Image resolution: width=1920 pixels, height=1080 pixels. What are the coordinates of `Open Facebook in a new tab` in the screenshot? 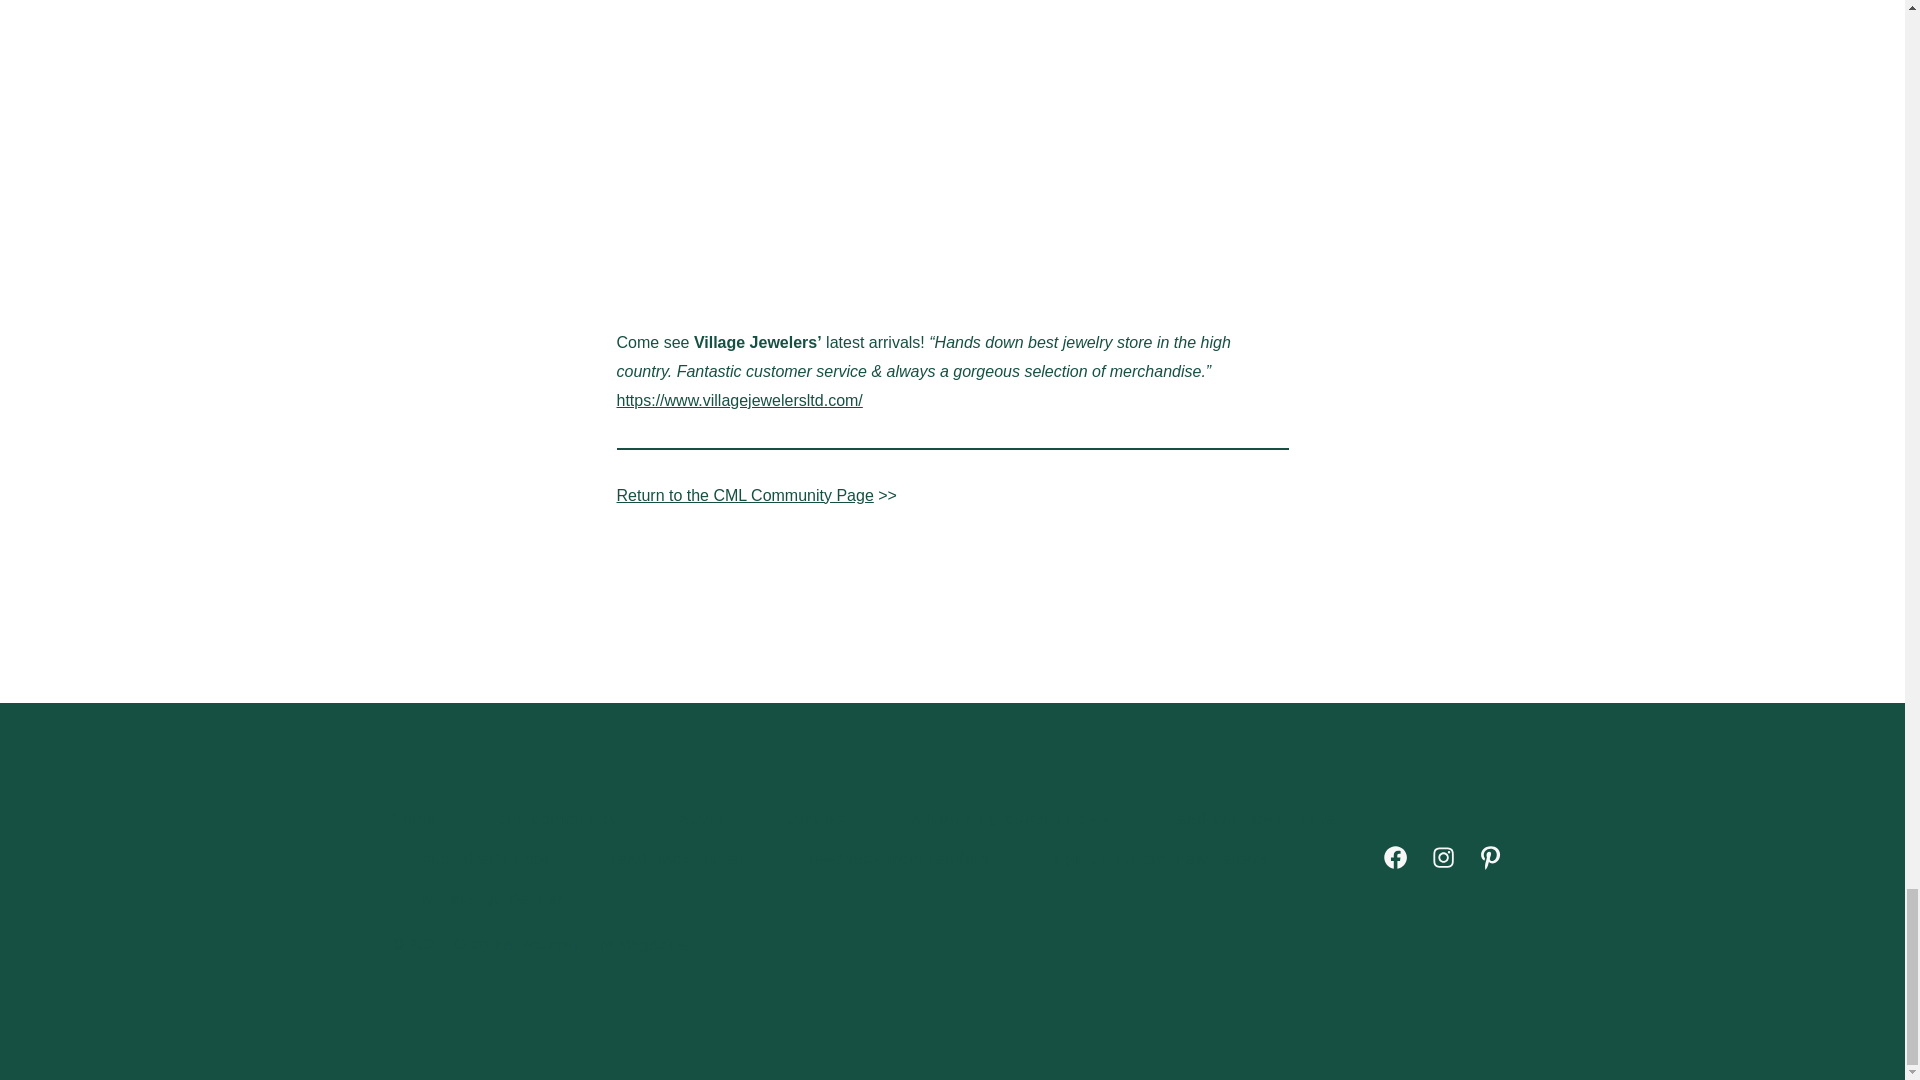 It's located at (1395, 857).